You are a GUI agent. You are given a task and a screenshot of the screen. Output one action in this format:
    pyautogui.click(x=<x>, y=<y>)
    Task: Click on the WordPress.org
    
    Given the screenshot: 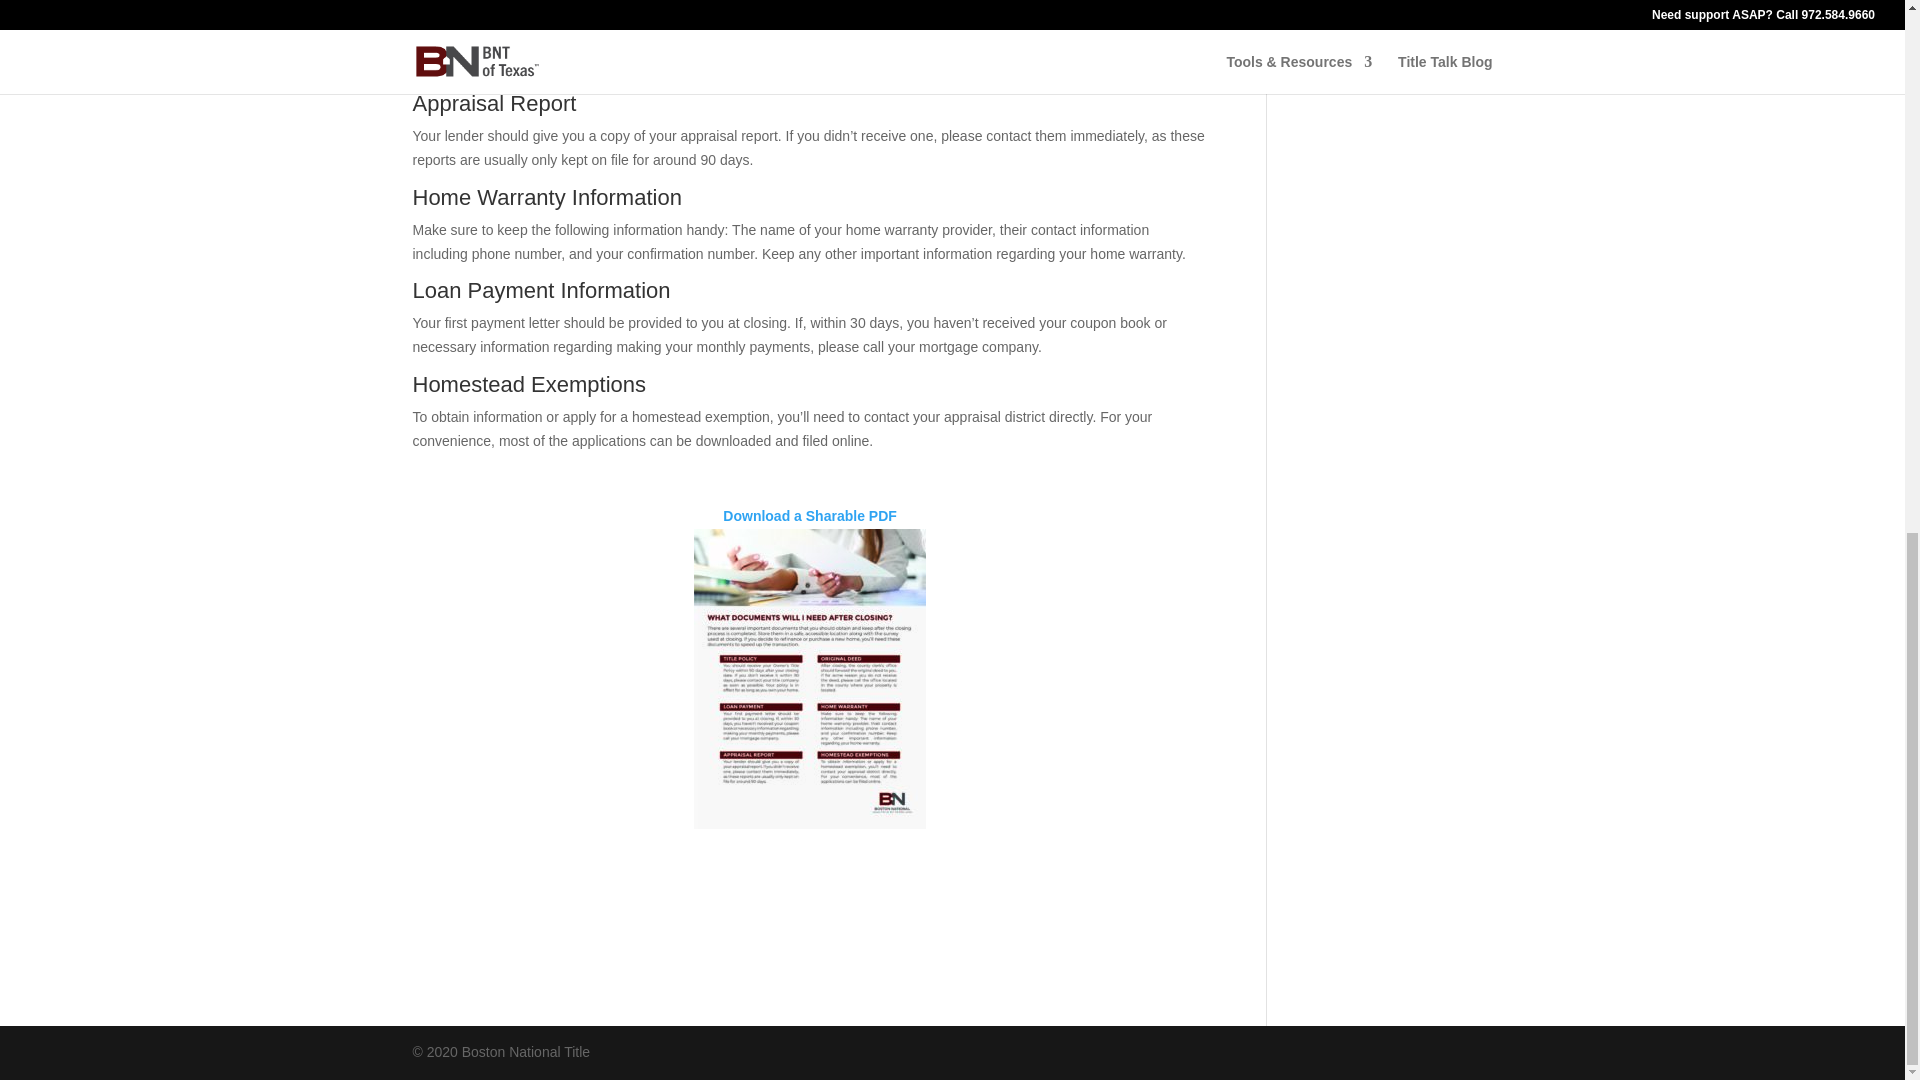 What is the action you would take?
    pyautogui.click(x=1344, y=55)
    